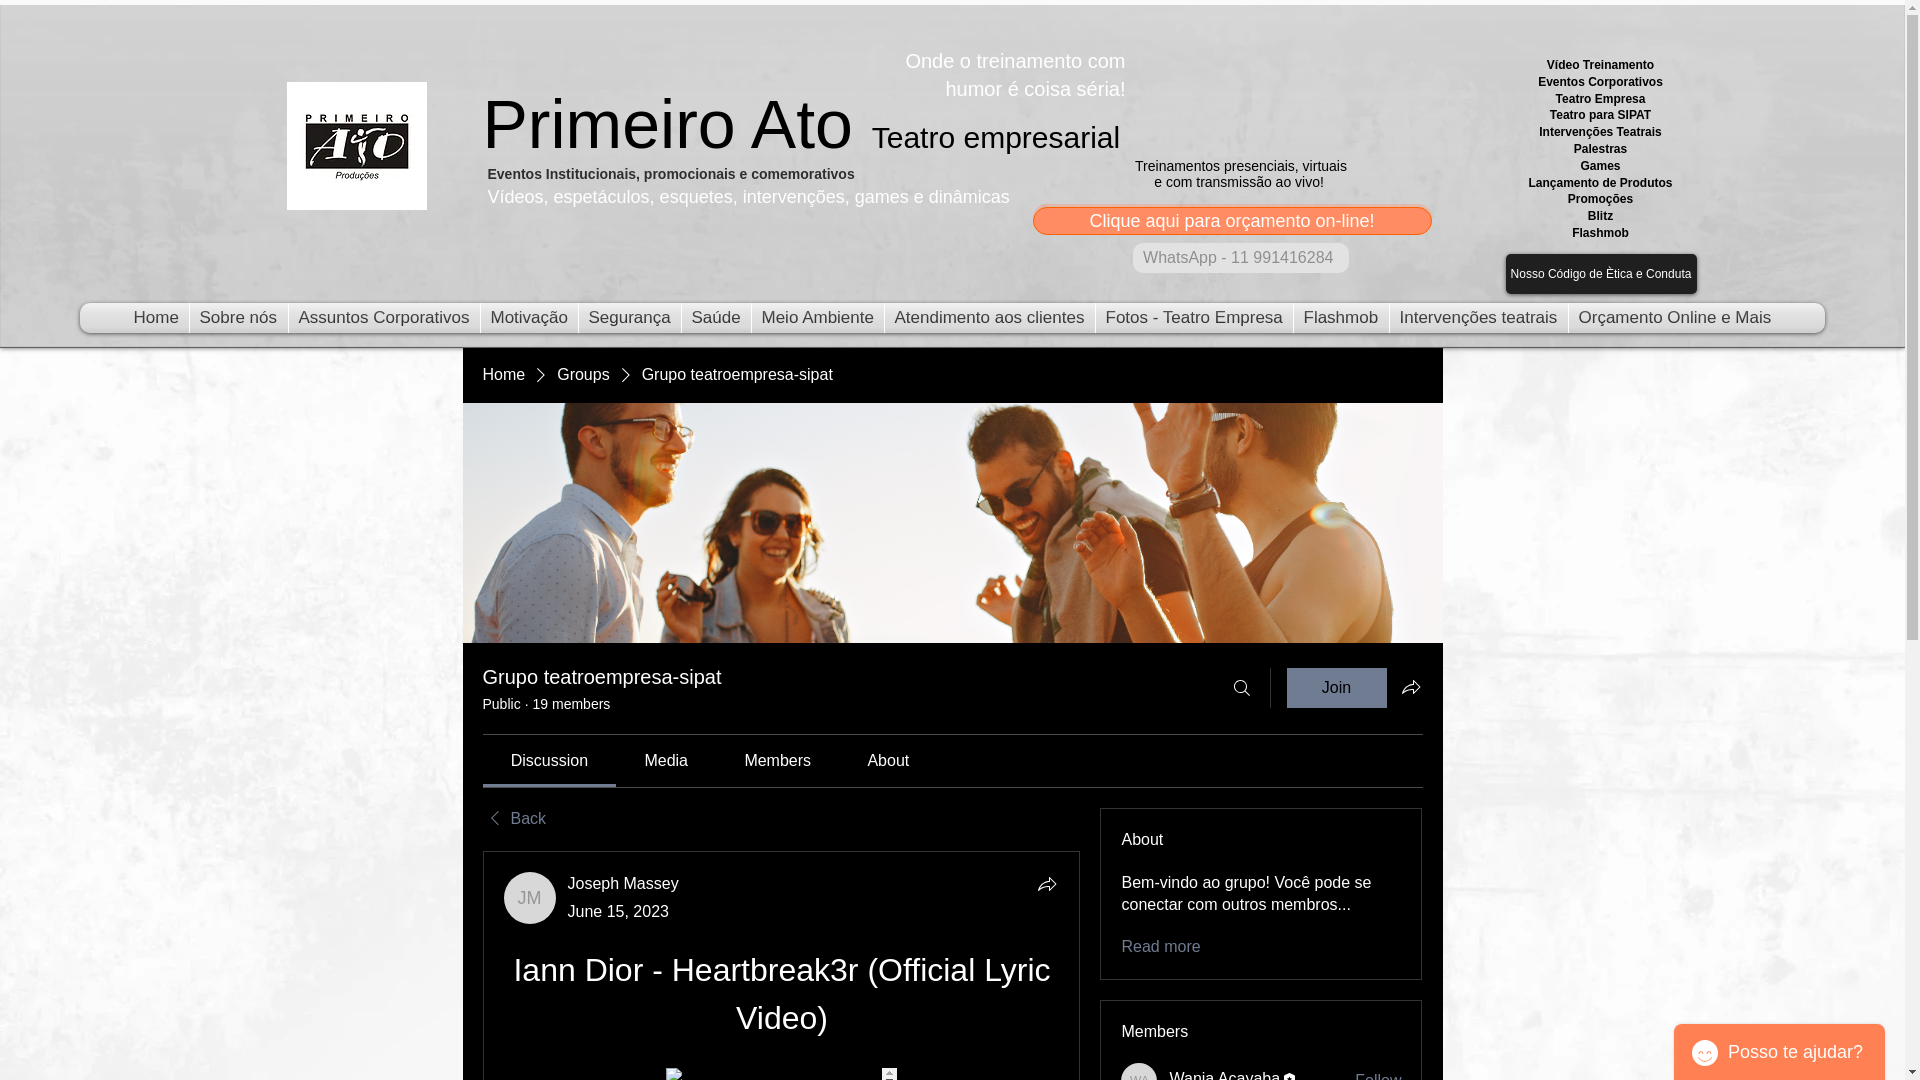 Image resolution: width=1920 pixels, height=1080 pixels. What do you see at coordinates (156, 318) in the screenshot?
I see `Home` at bounding box center [156, 318].